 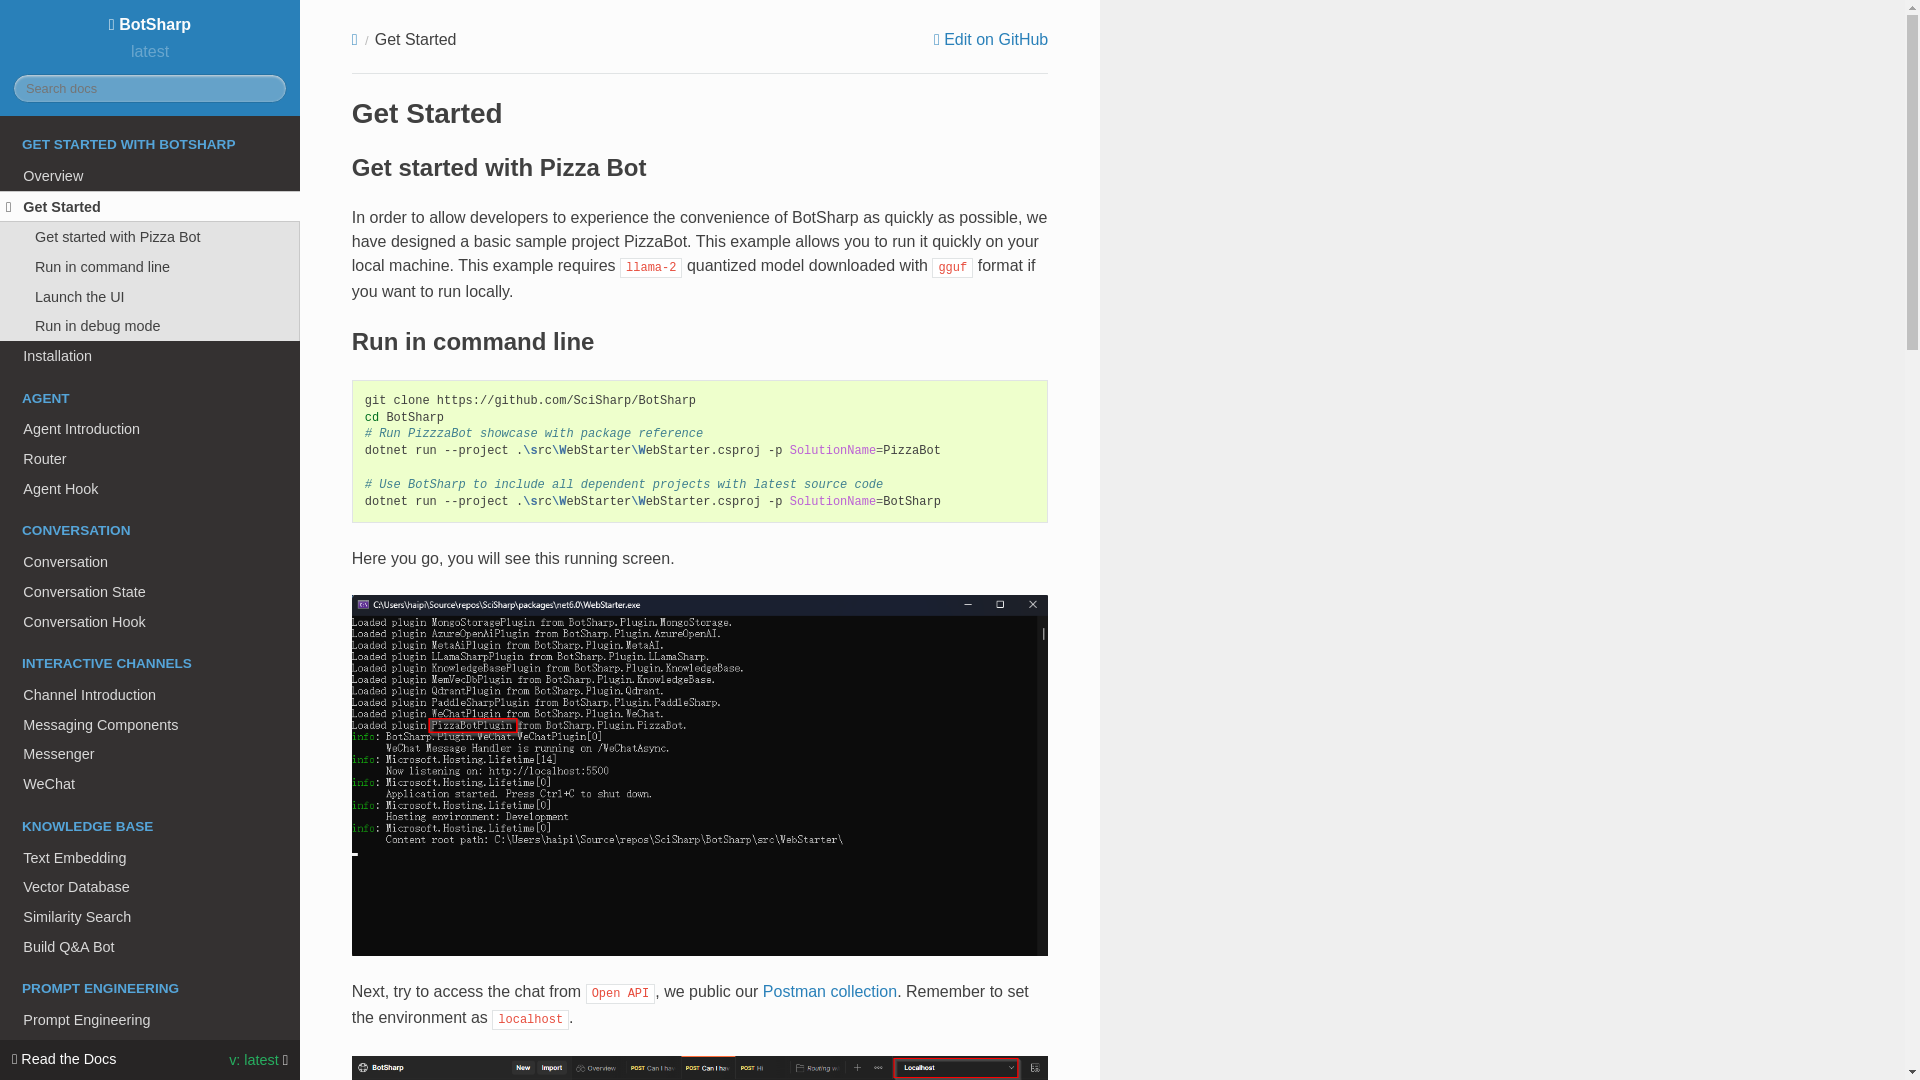 I want to click on Agent Hook, so click(x=150, y=489).